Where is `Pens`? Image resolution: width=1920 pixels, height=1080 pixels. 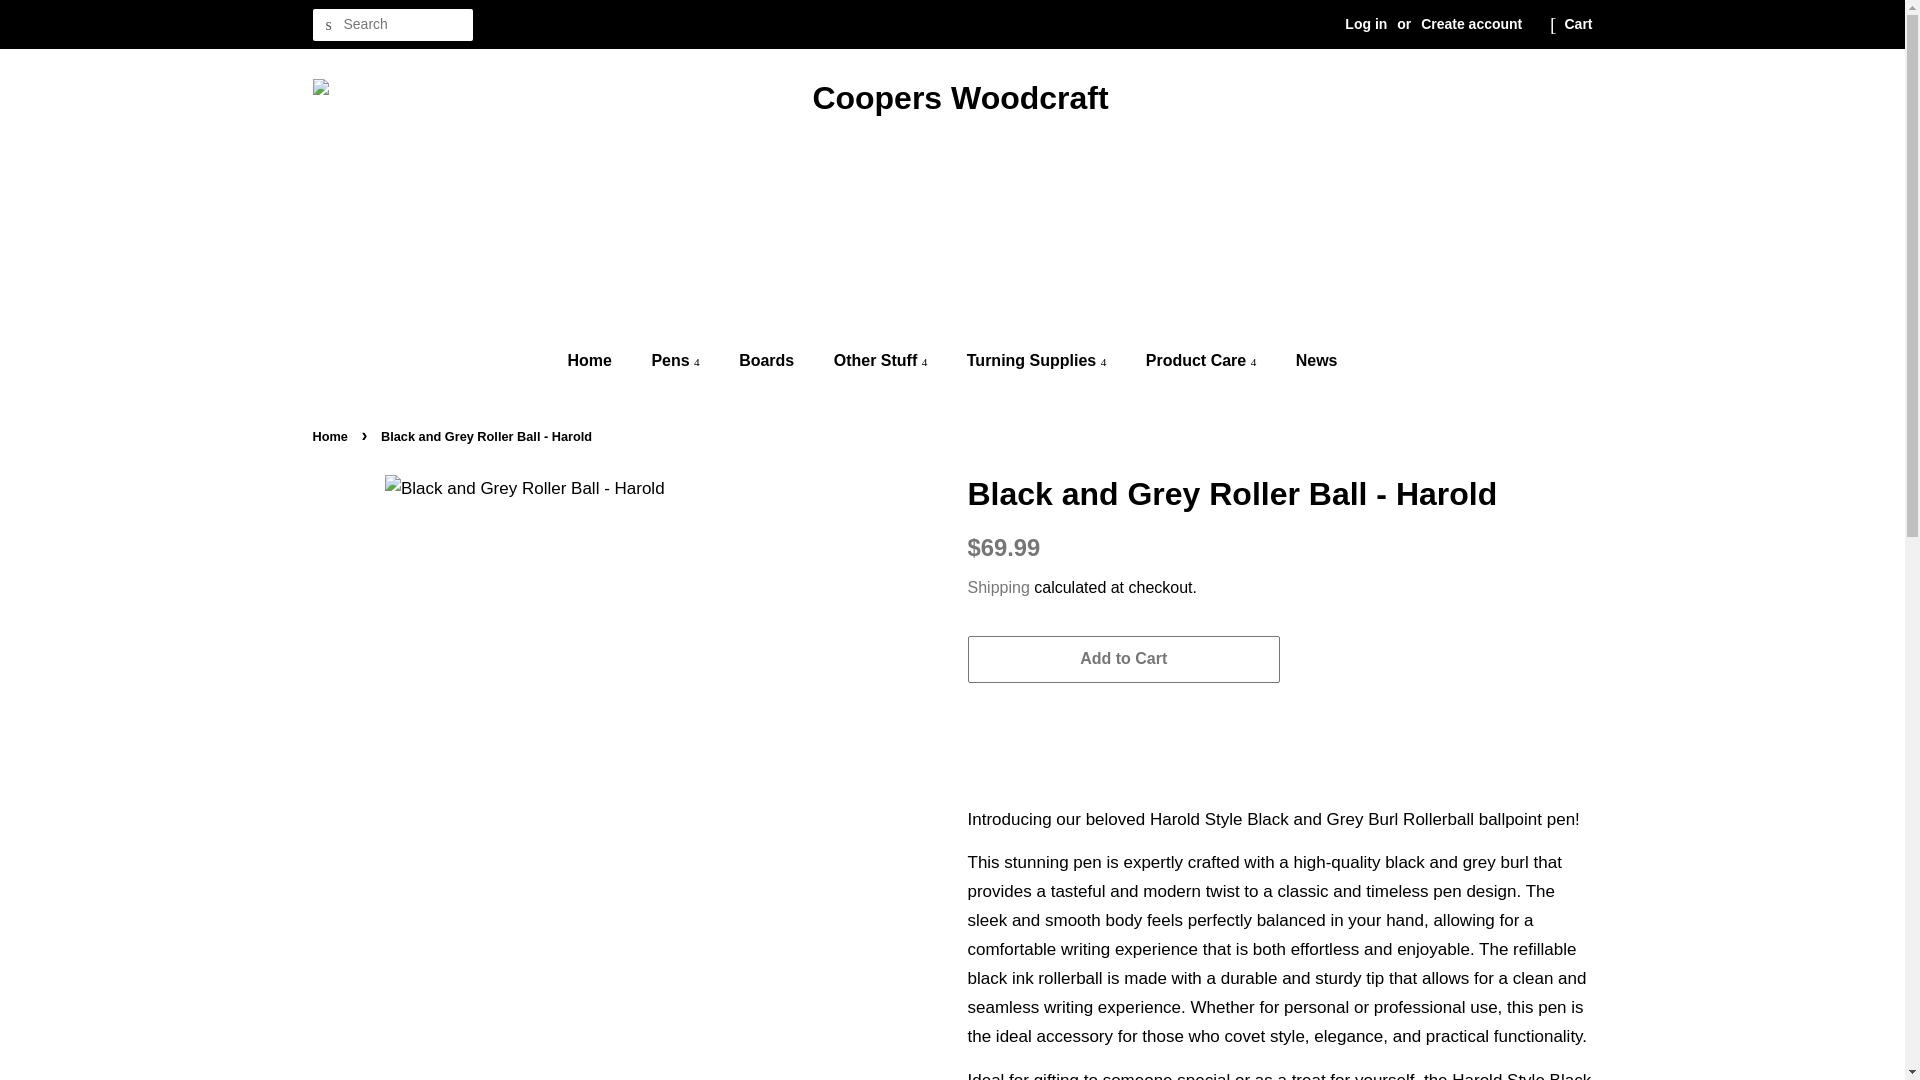 Pens is located at coordinates (676, 360).